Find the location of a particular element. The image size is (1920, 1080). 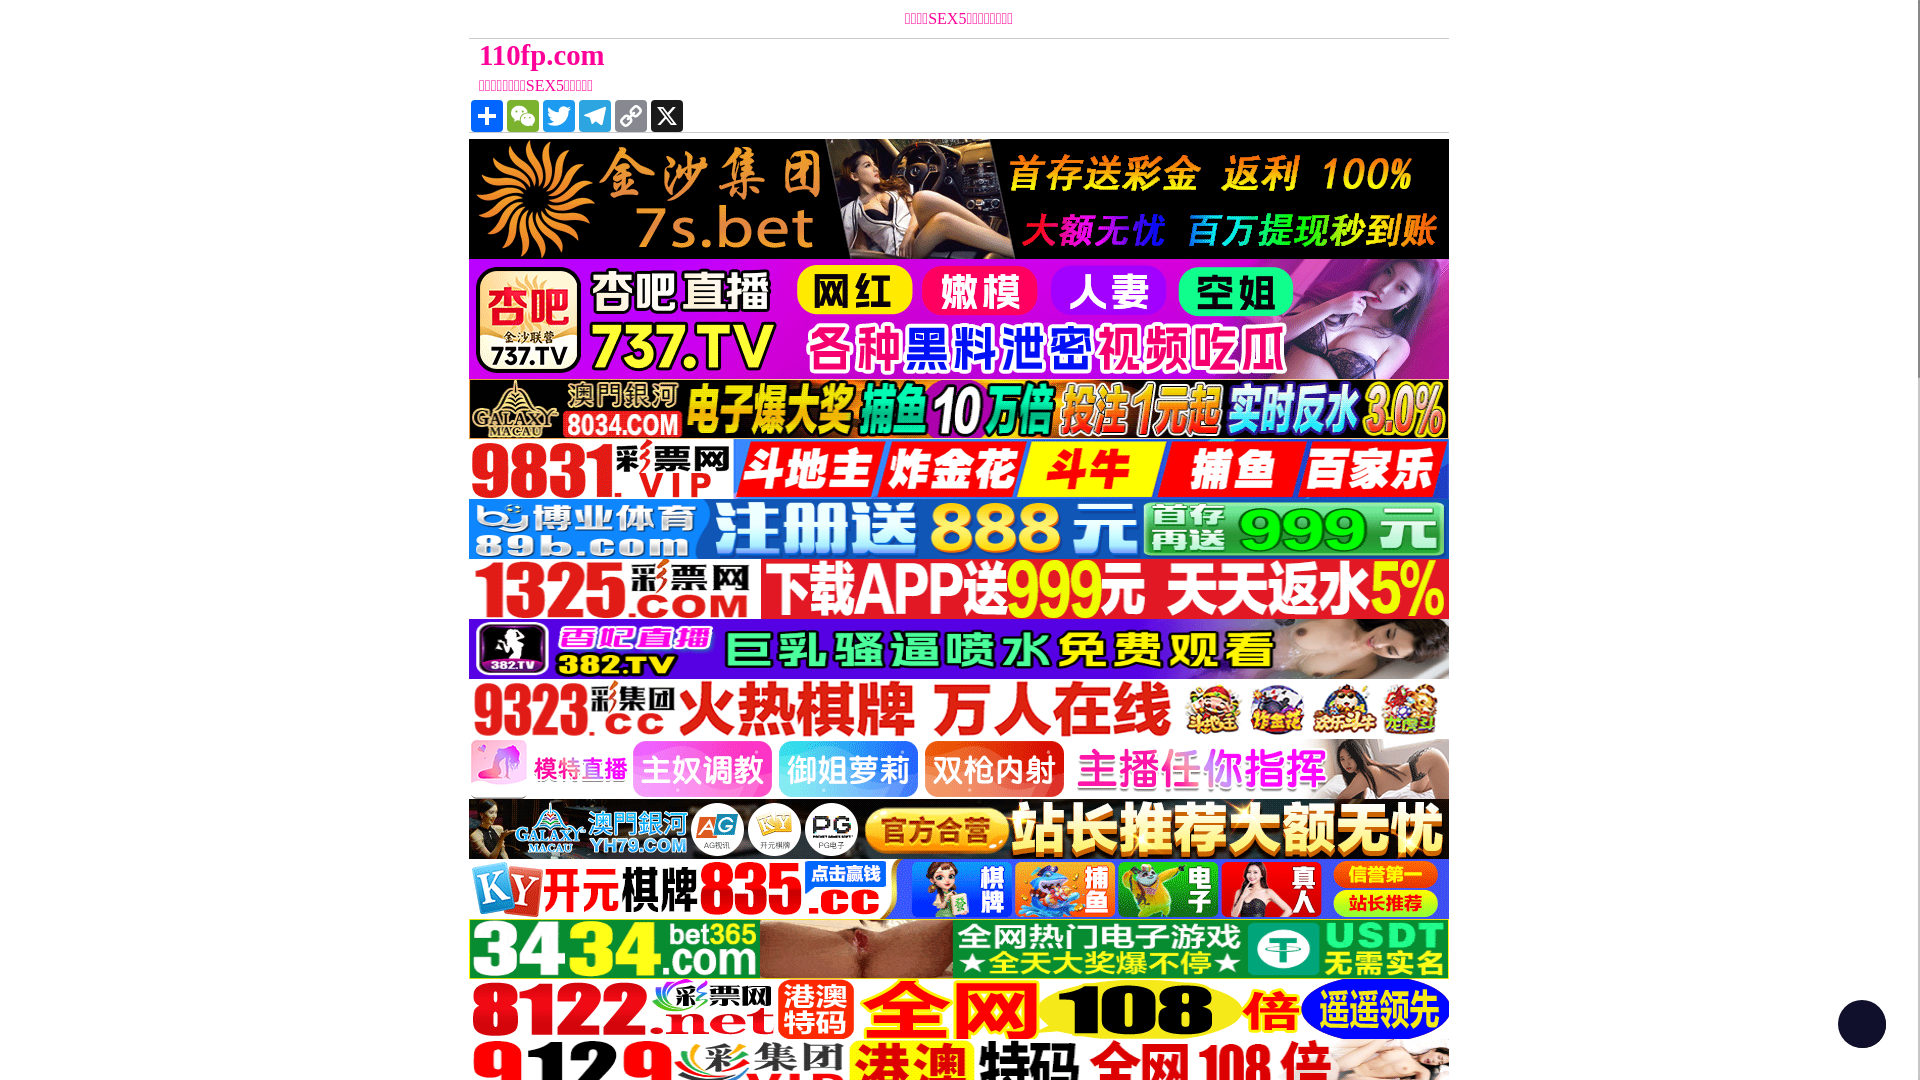

Copy Link is located at coordinates (631, 116).